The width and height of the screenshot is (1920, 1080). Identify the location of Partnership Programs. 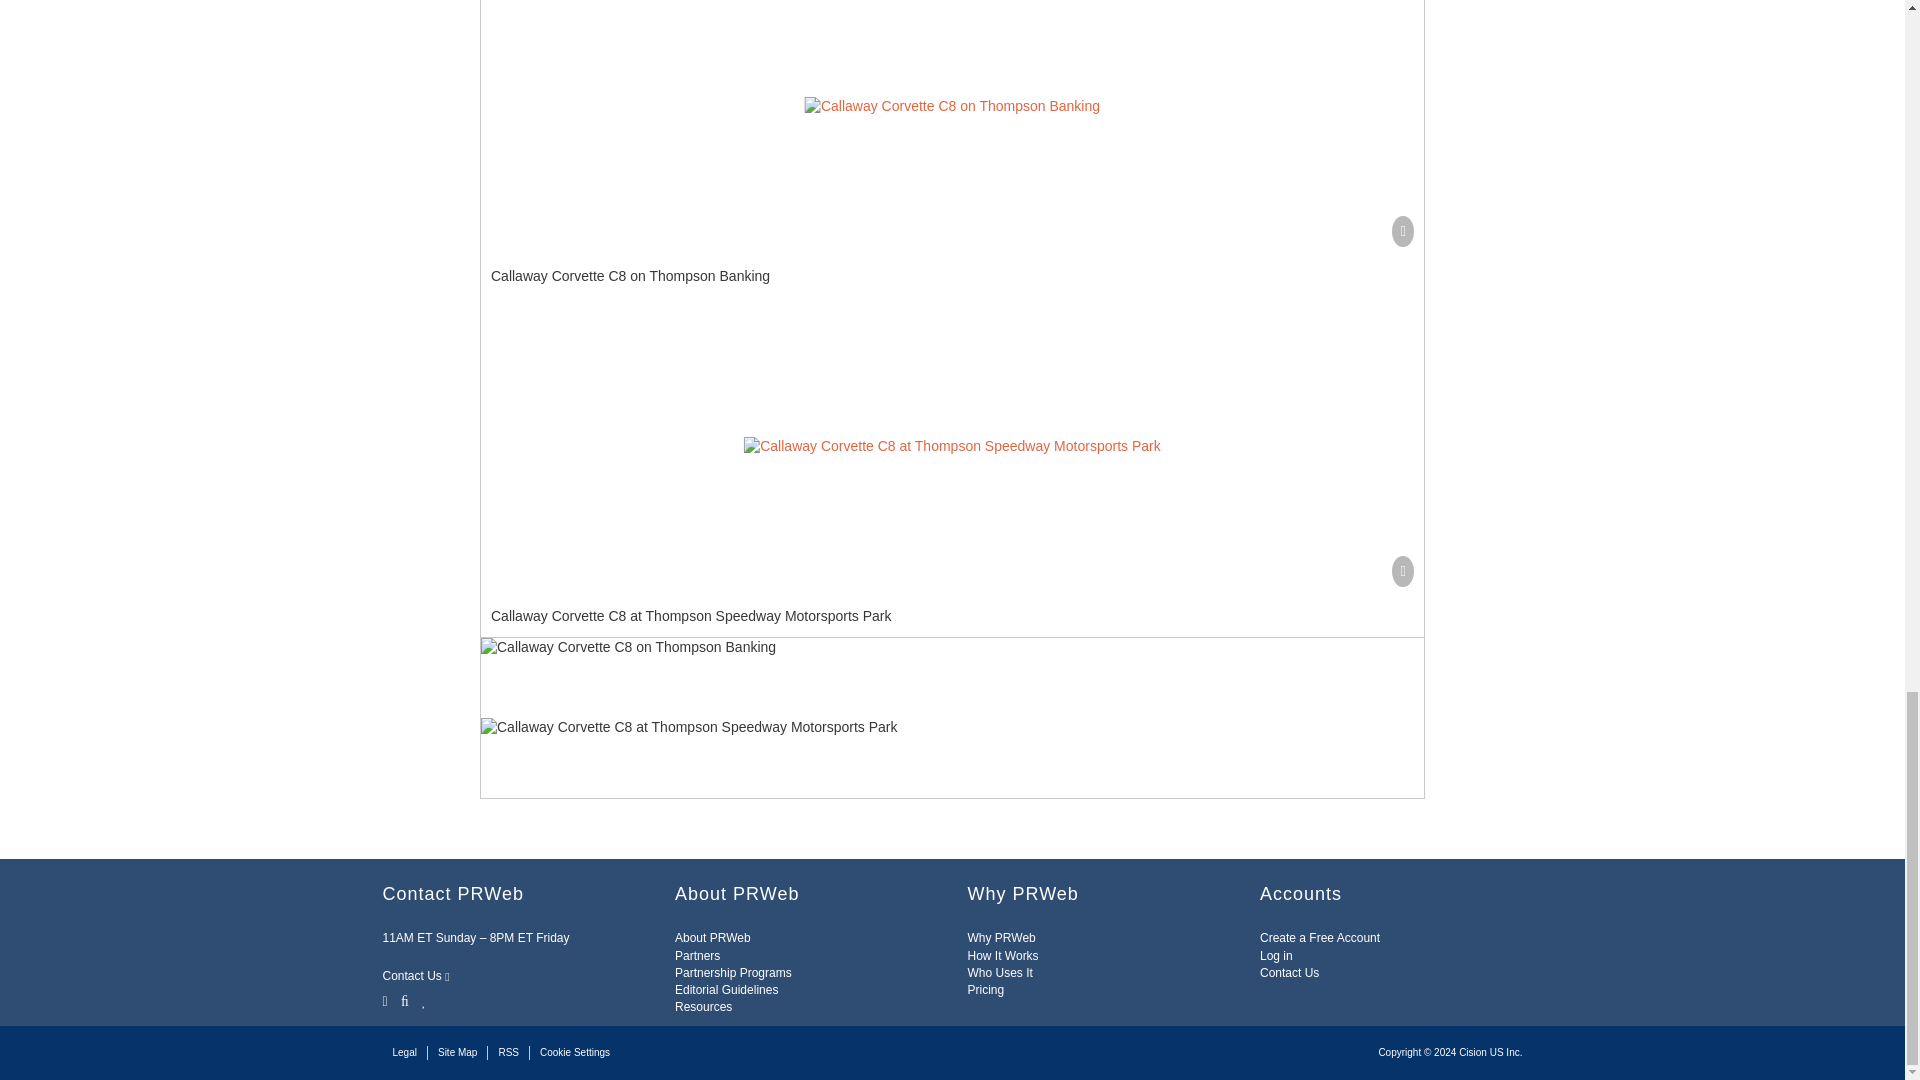
(733, 972).